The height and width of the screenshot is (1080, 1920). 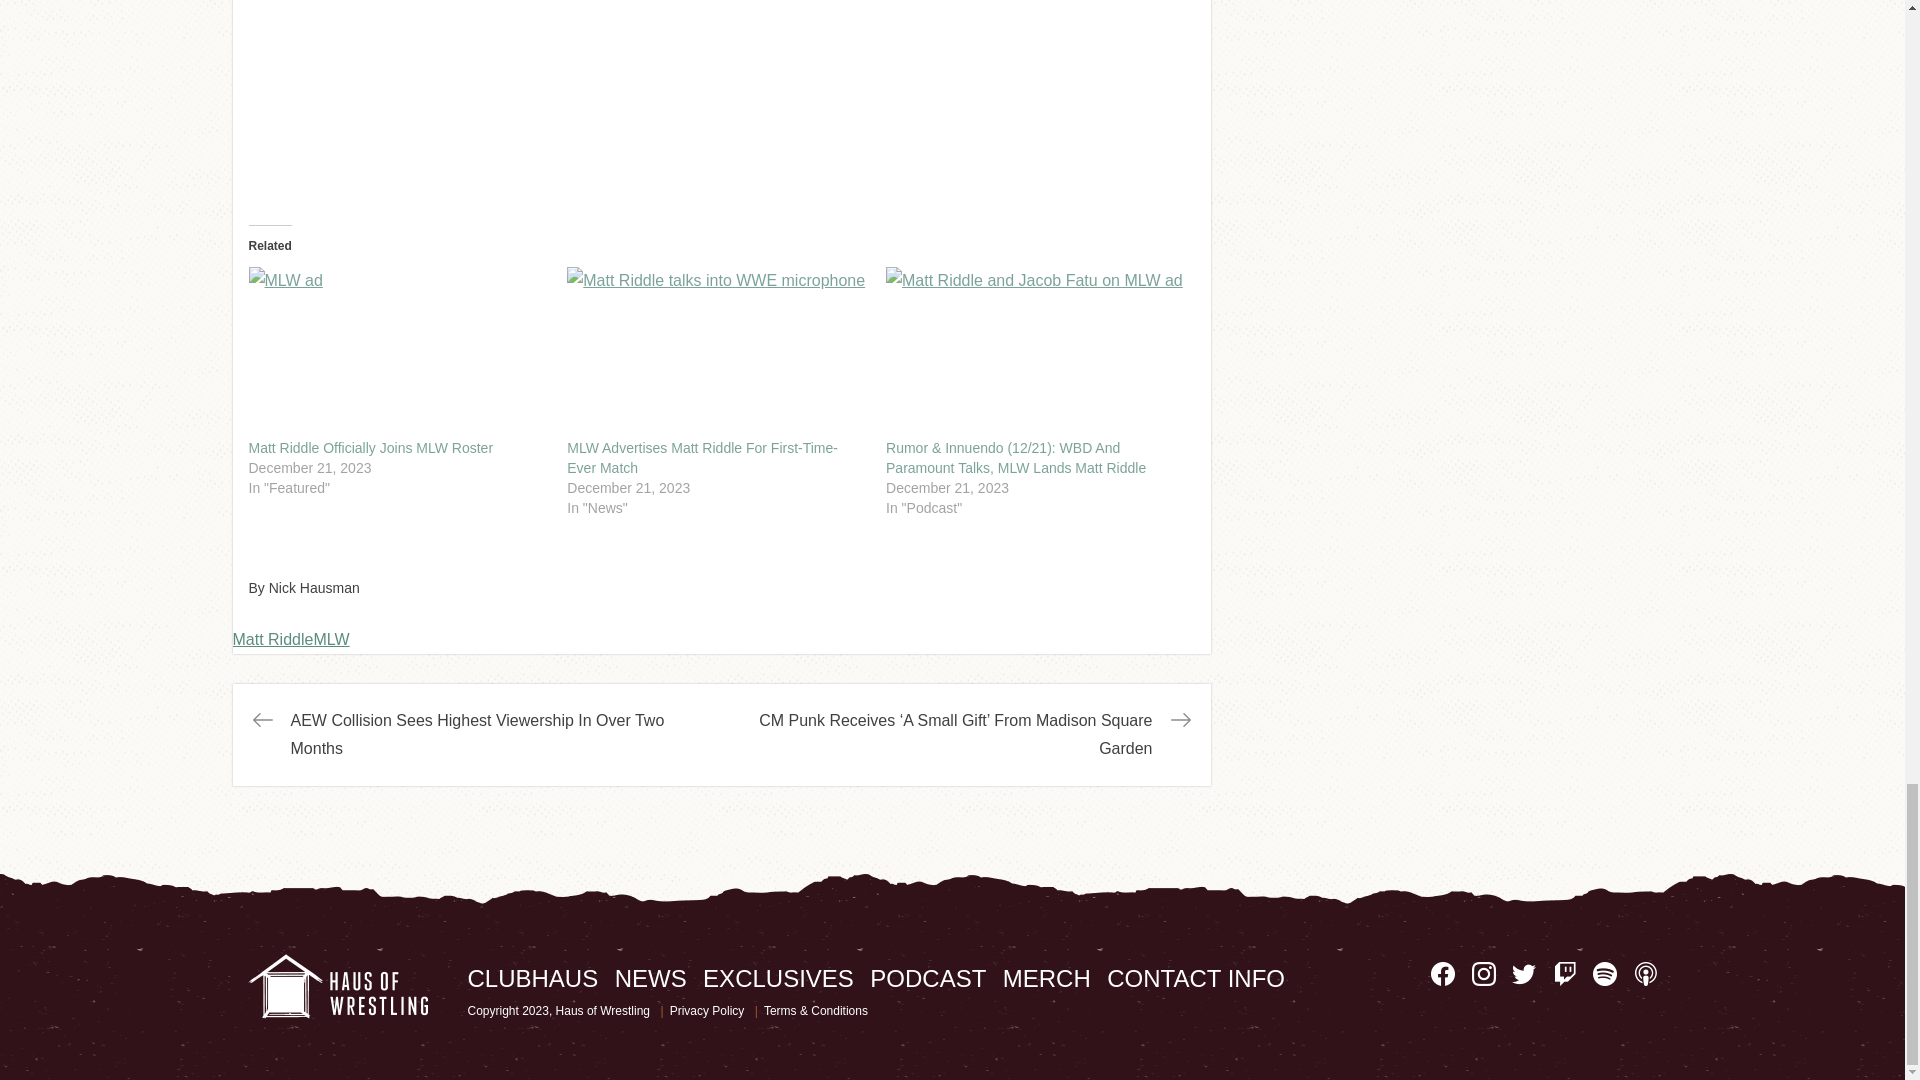 What do you see at coordinates (702, 458) in the screenshot?
I see `MLW Advertises Matt Riddle For First-Time-Ever Match` at bounding box center [702, 458].